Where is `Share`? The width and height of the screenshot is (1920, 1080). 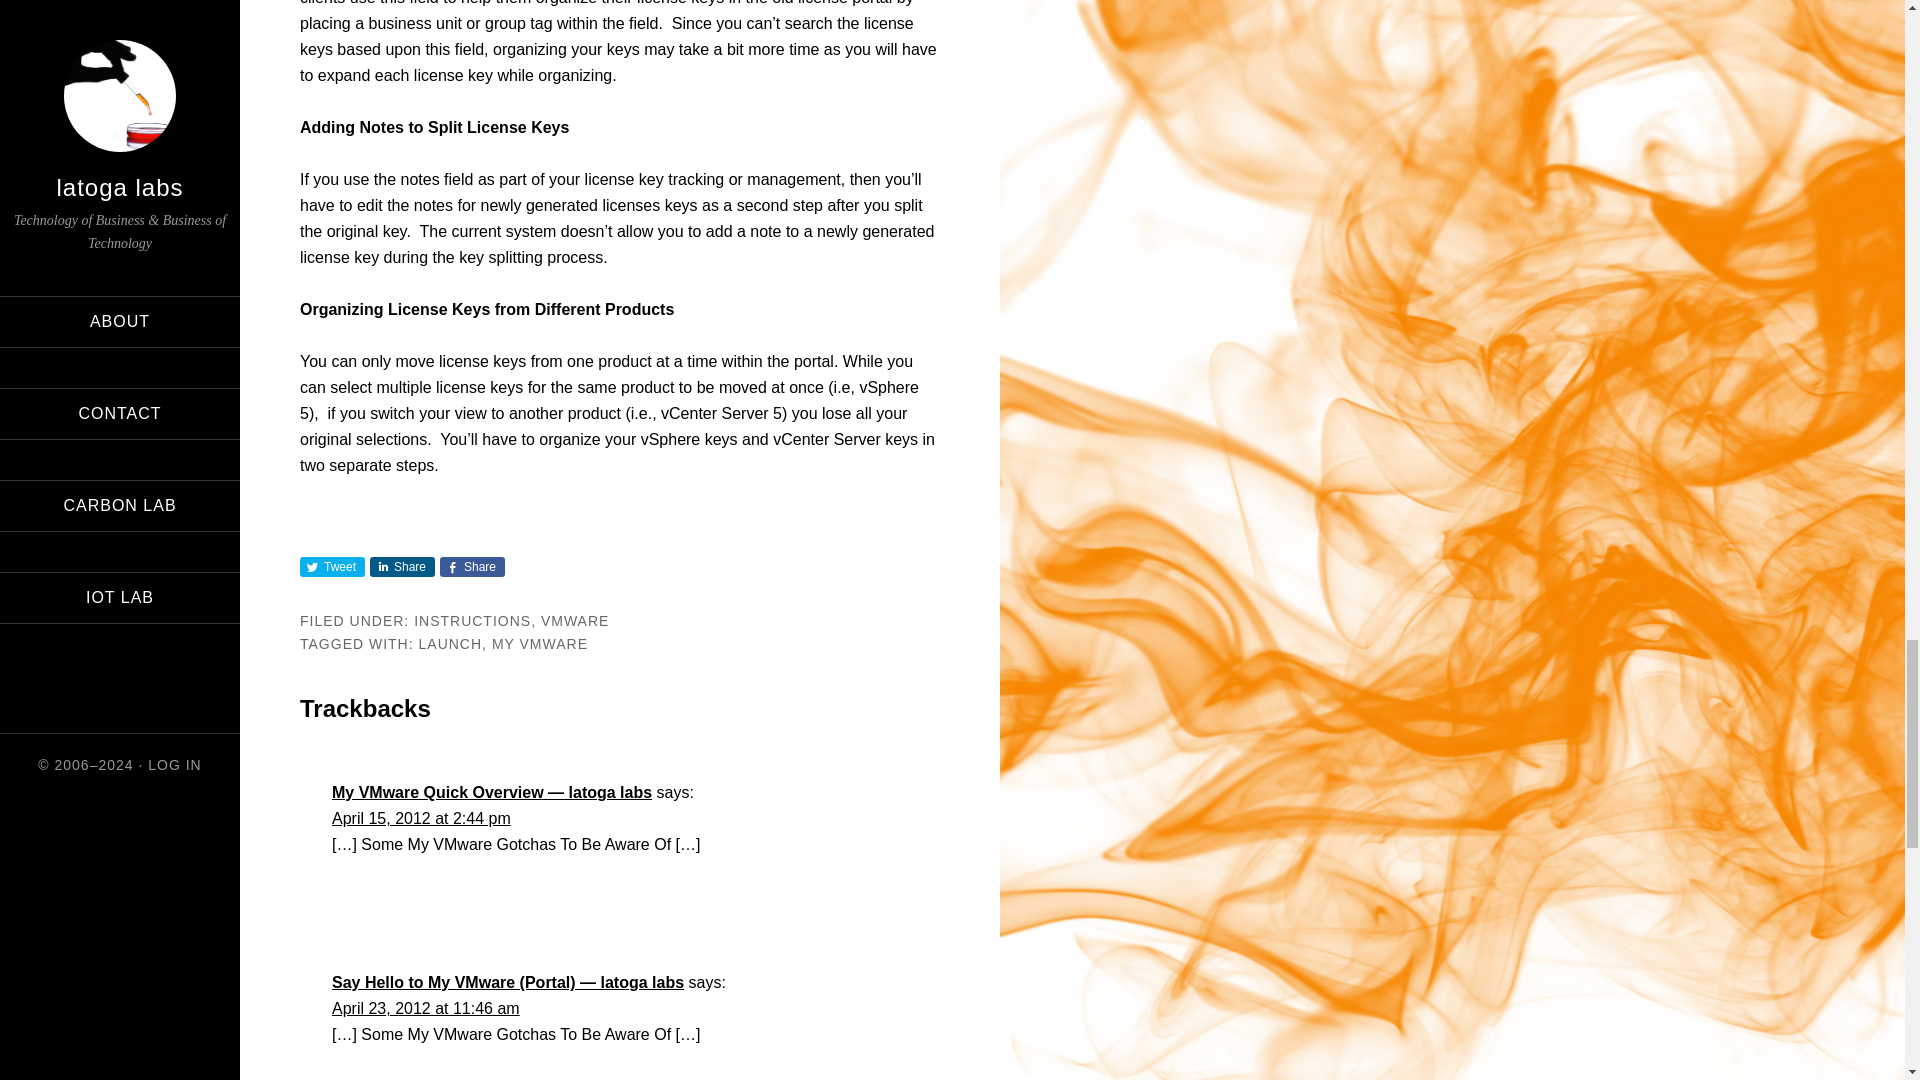 Share is located at coordinates (402, 566).